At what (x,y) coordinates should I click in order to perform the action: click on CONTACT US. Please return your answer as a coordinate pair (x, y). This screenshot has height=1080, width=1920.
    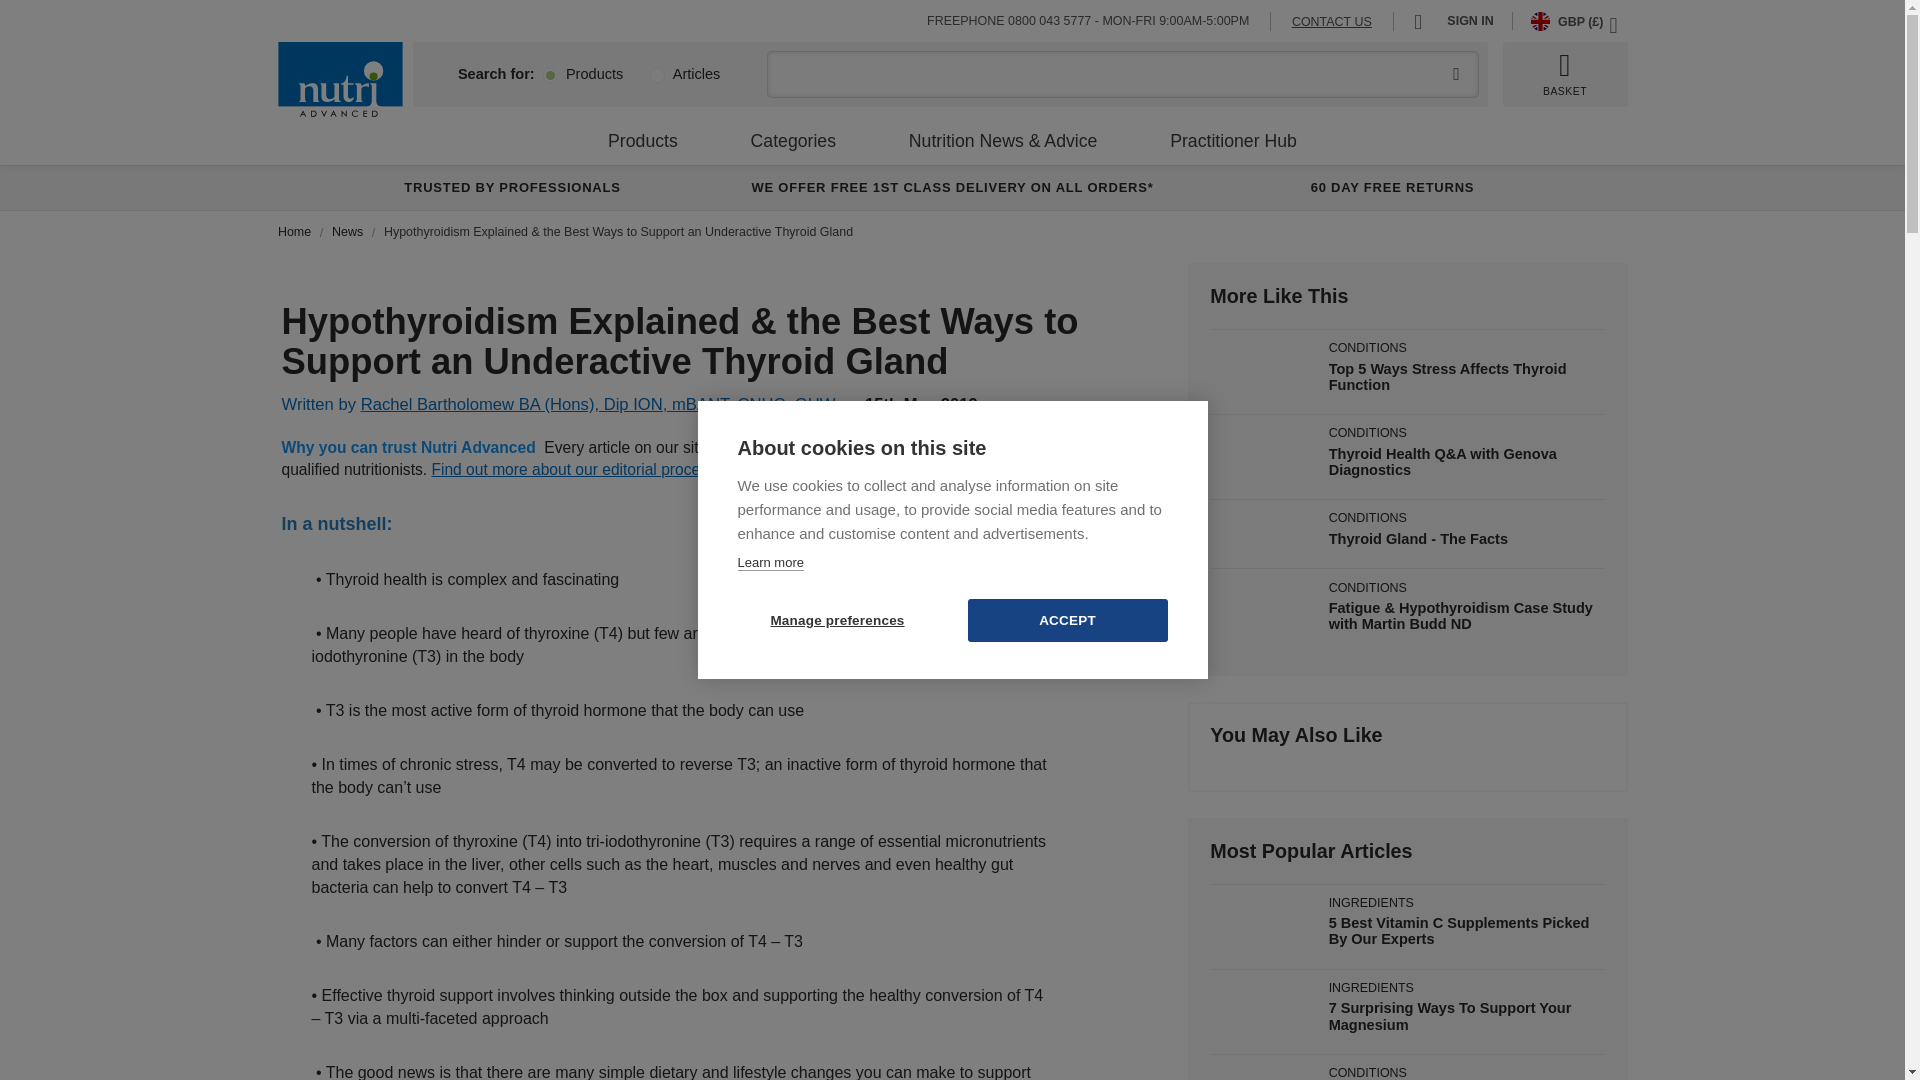
    Looking at the image, I should click on (1332, 22).